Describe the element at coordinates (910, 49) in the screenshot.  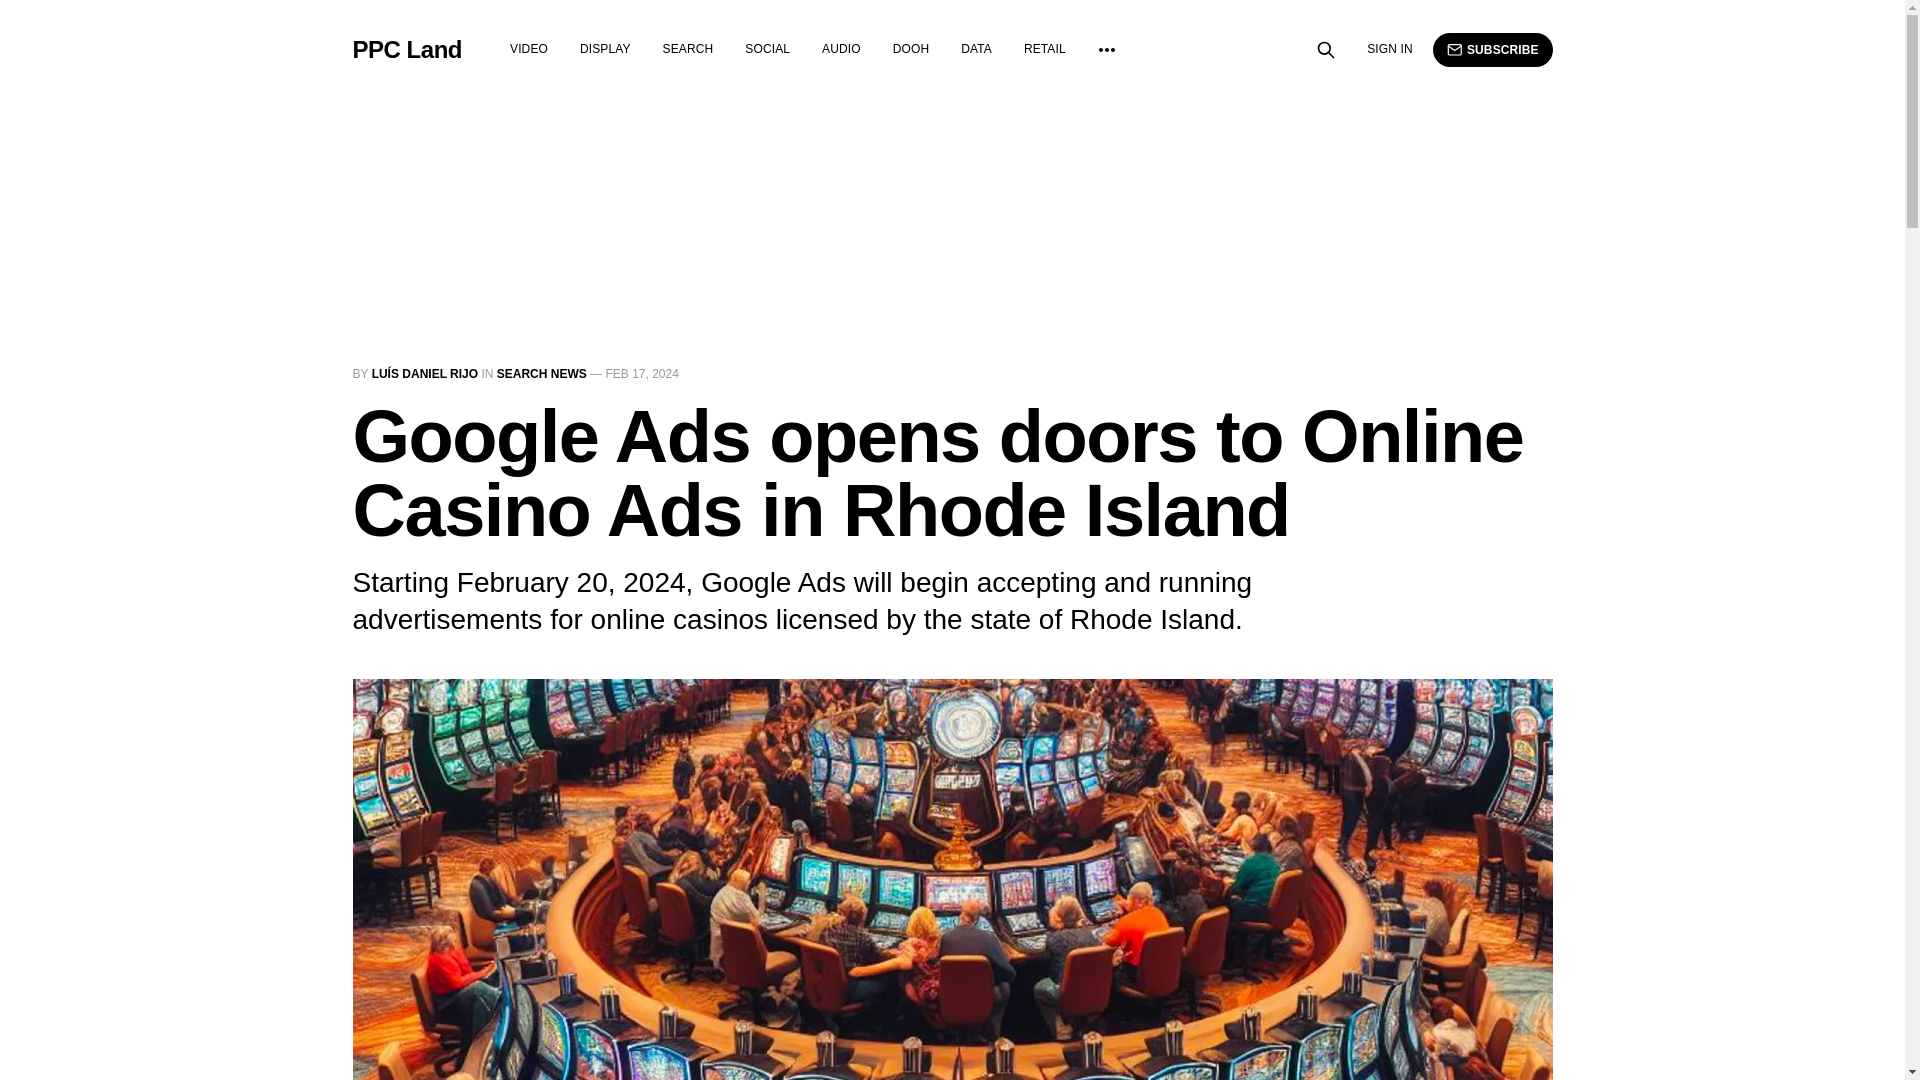
I see `DOOH` at that location.